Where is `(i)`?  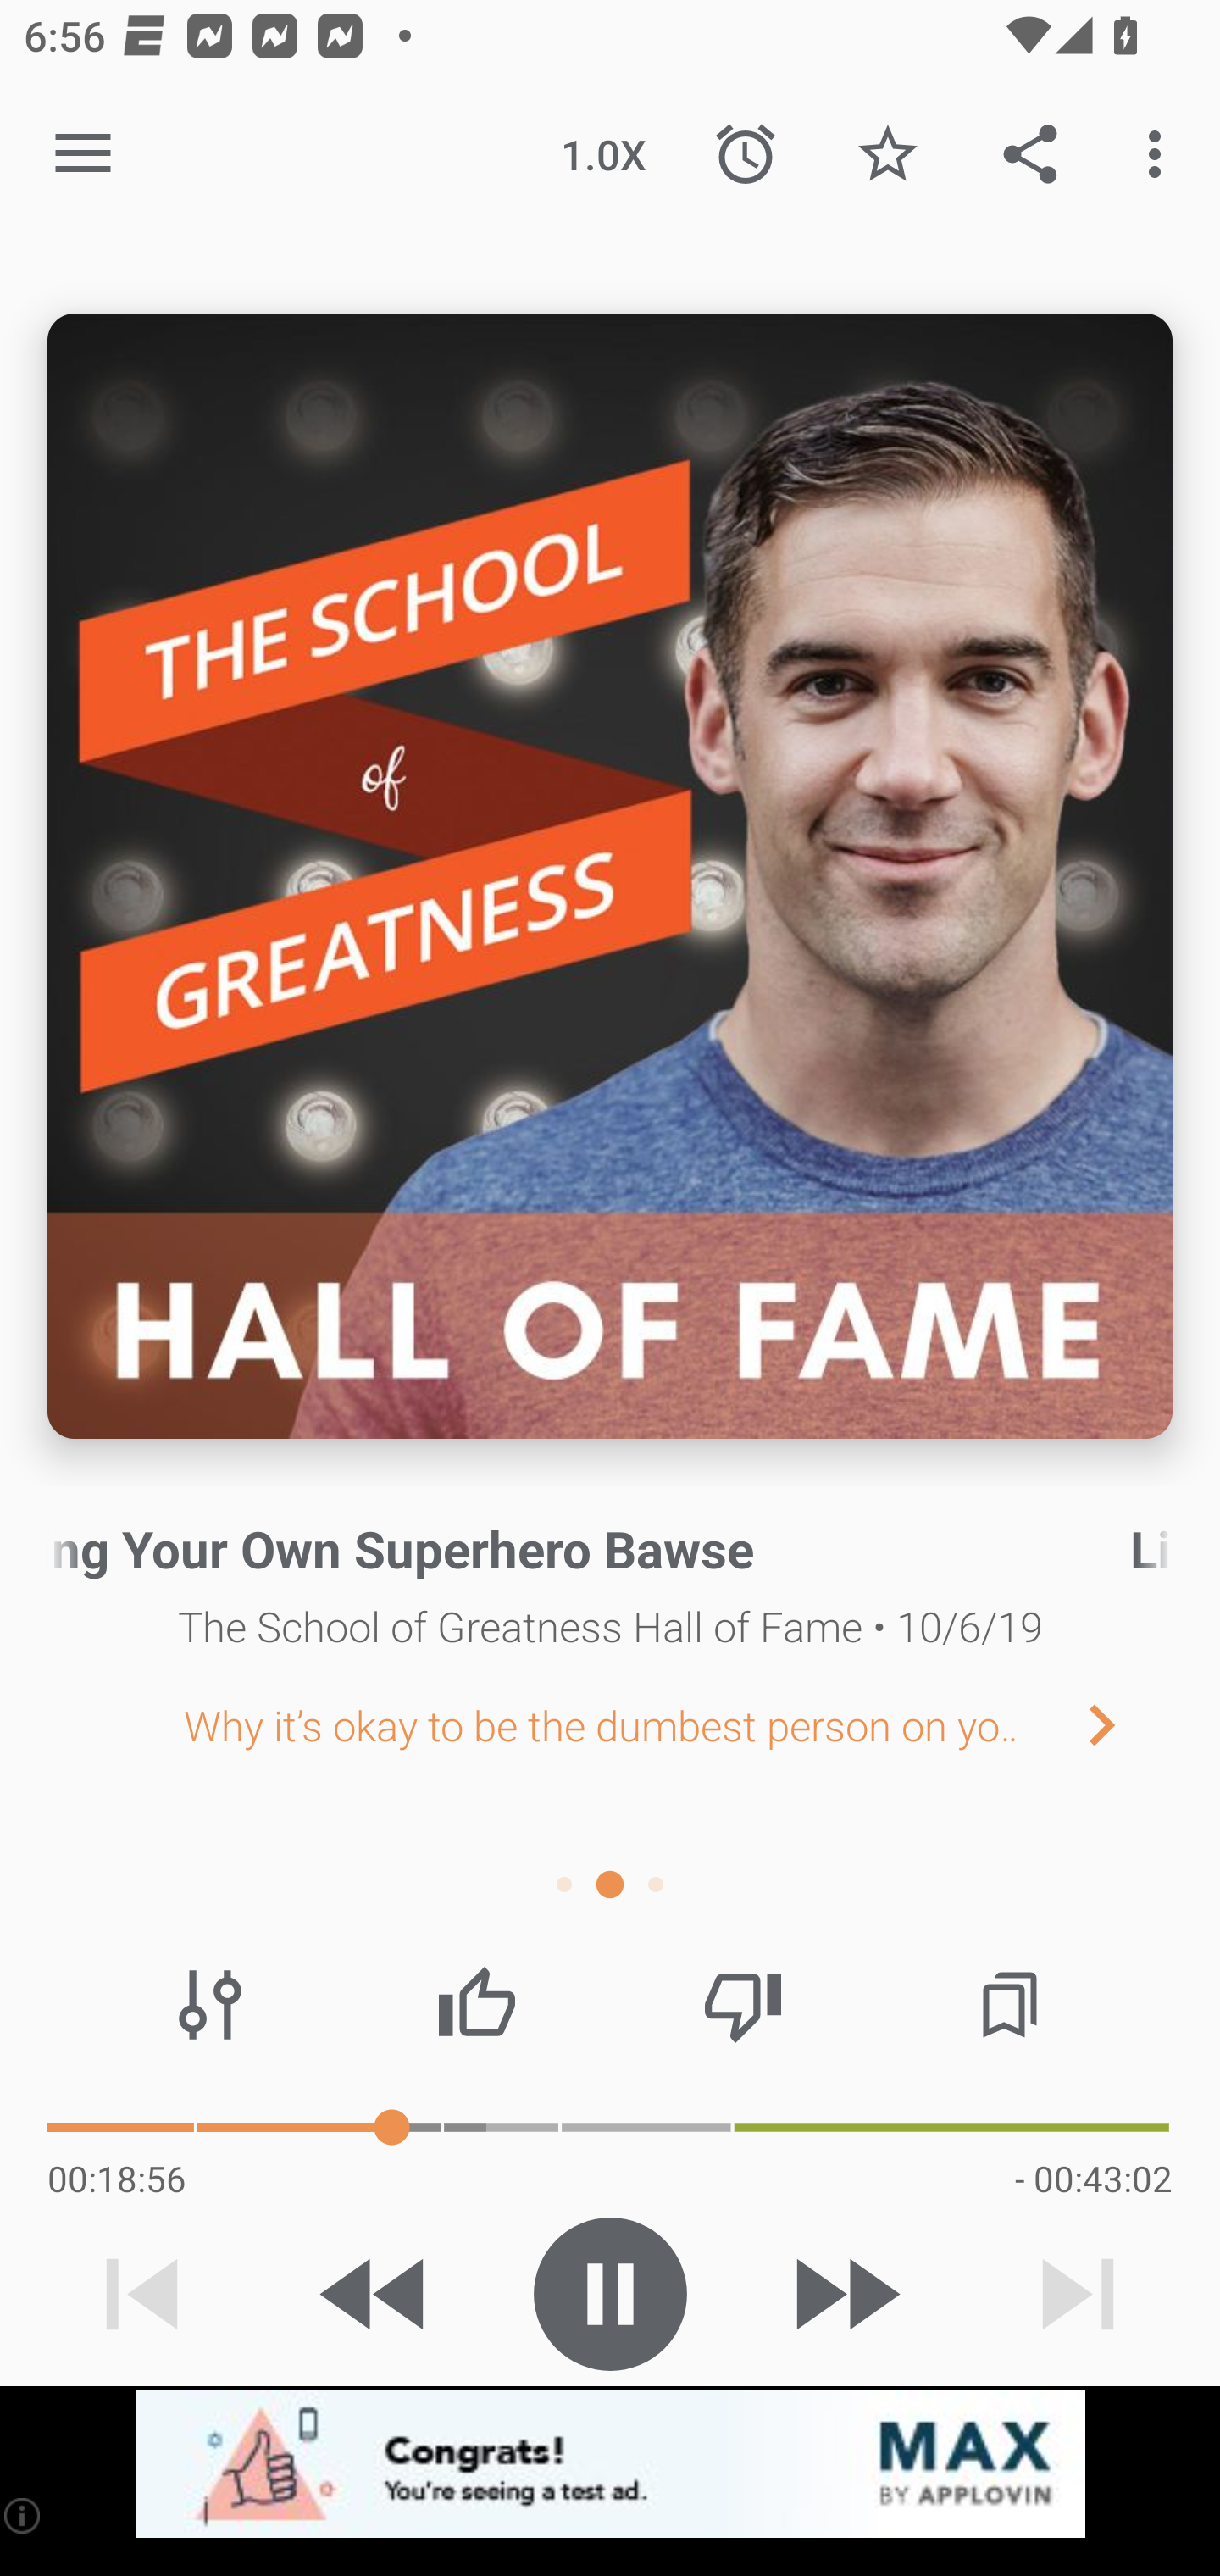 (i) is located at coordinates (24, 2515).